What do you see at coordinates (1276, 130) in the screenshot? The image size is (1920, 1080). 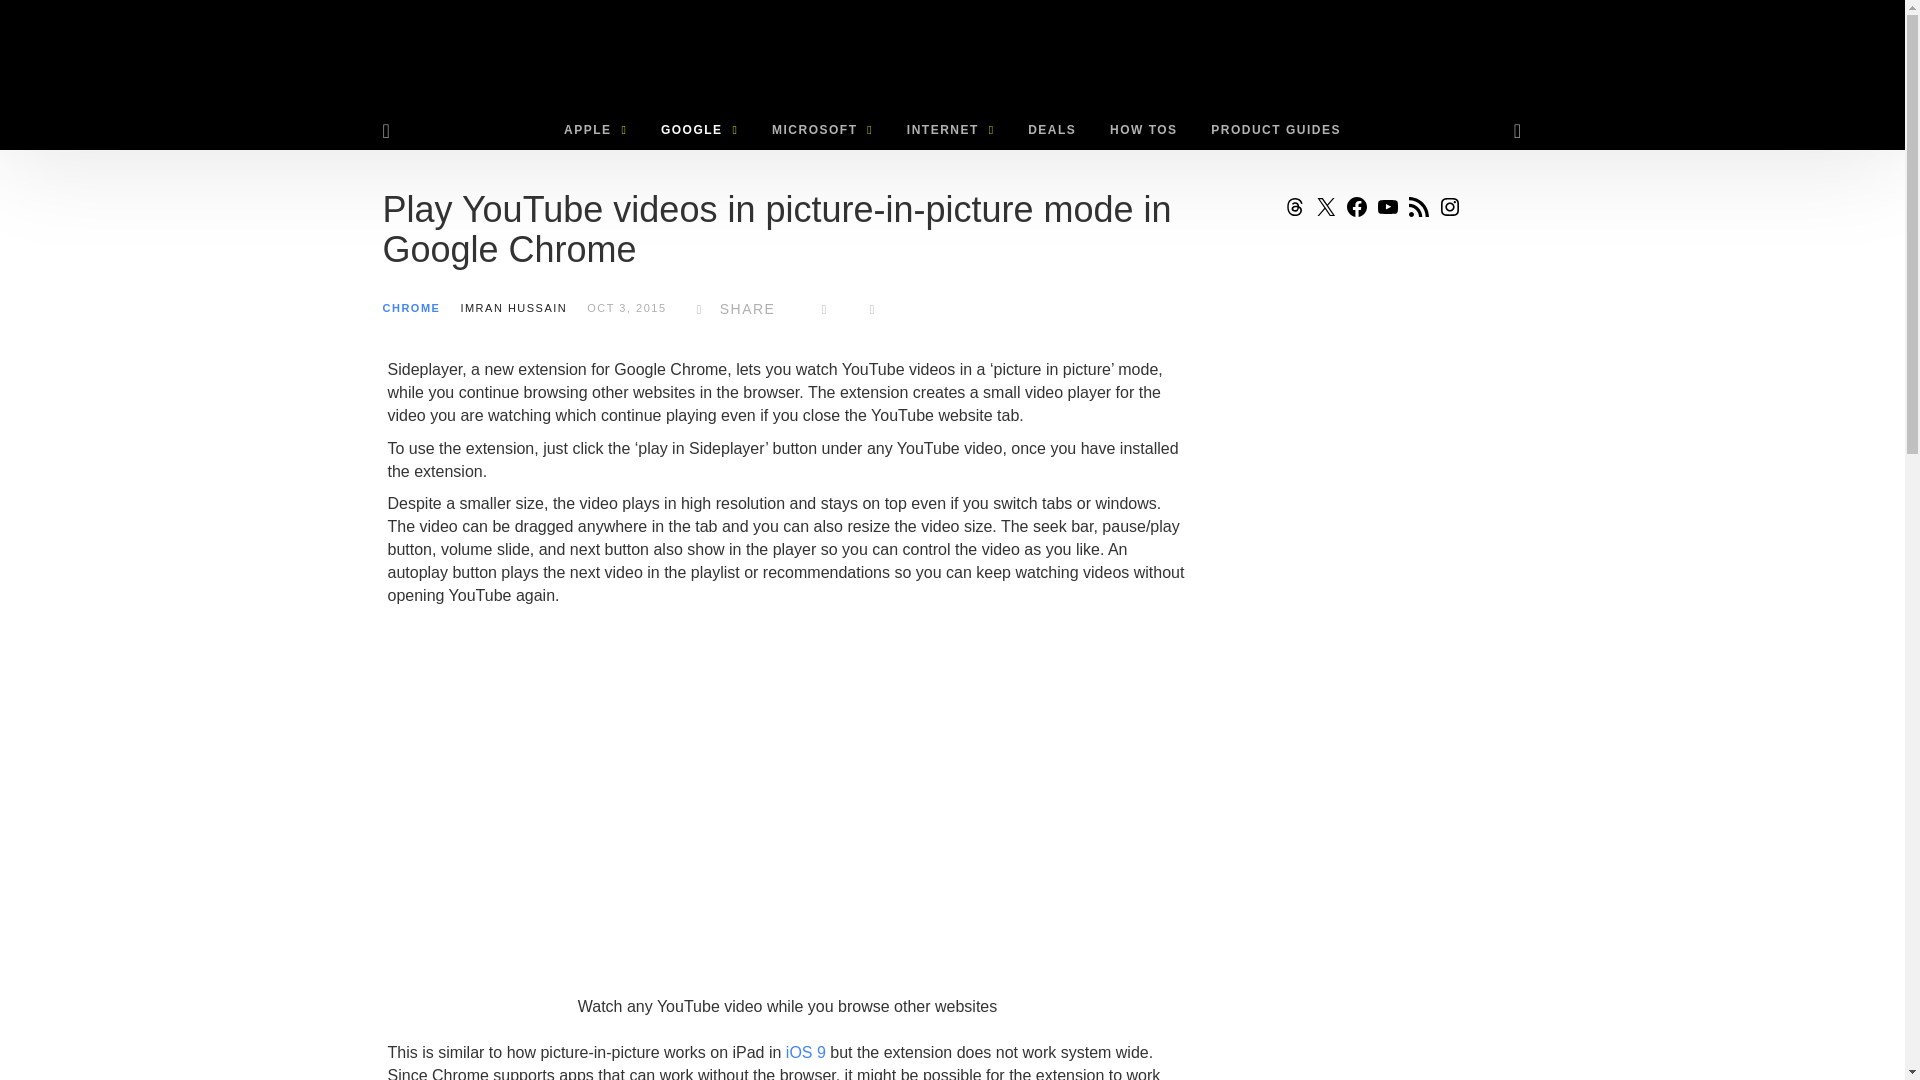 I see `PRODUCT GUIDES` at bounding box center [1276, 130].